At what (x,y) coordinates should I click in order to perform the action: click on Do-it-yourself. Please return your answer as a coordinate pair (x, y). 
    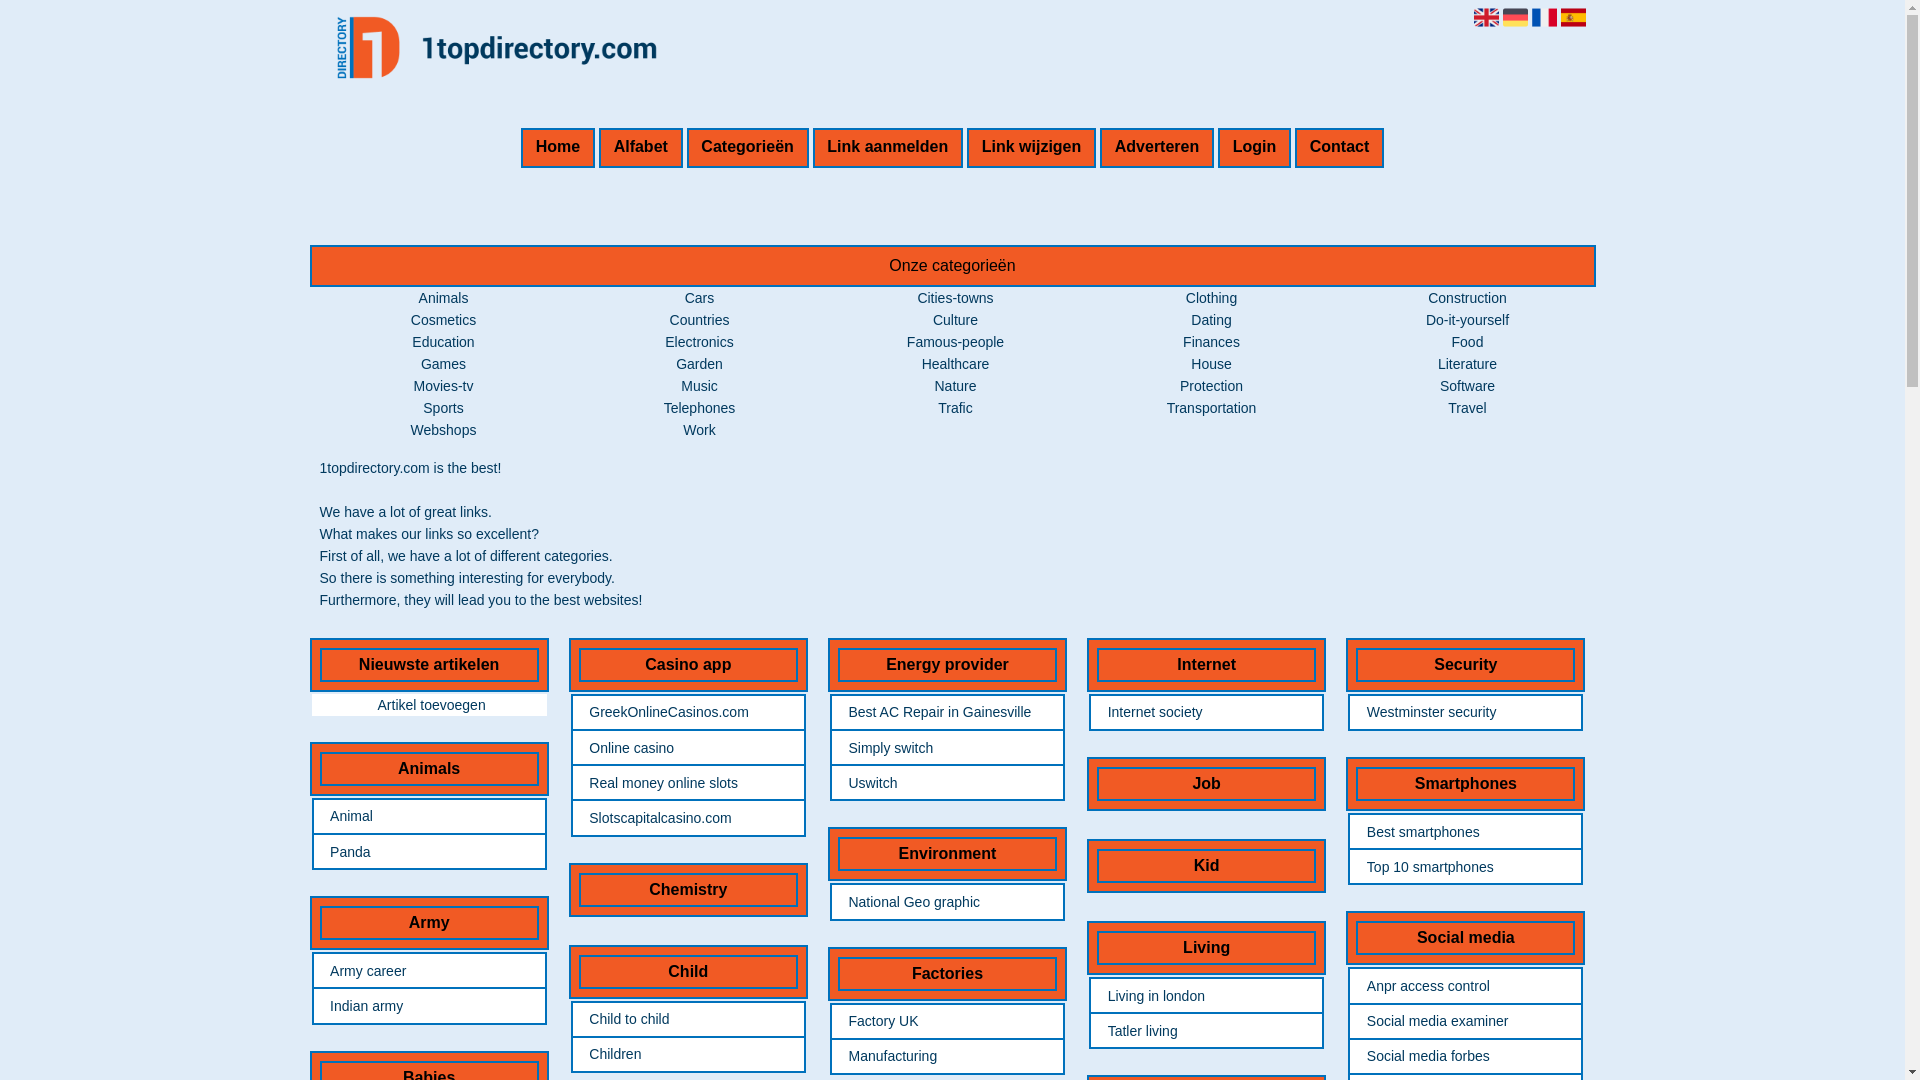
    Looking at the image, I should click on (1468, 320).